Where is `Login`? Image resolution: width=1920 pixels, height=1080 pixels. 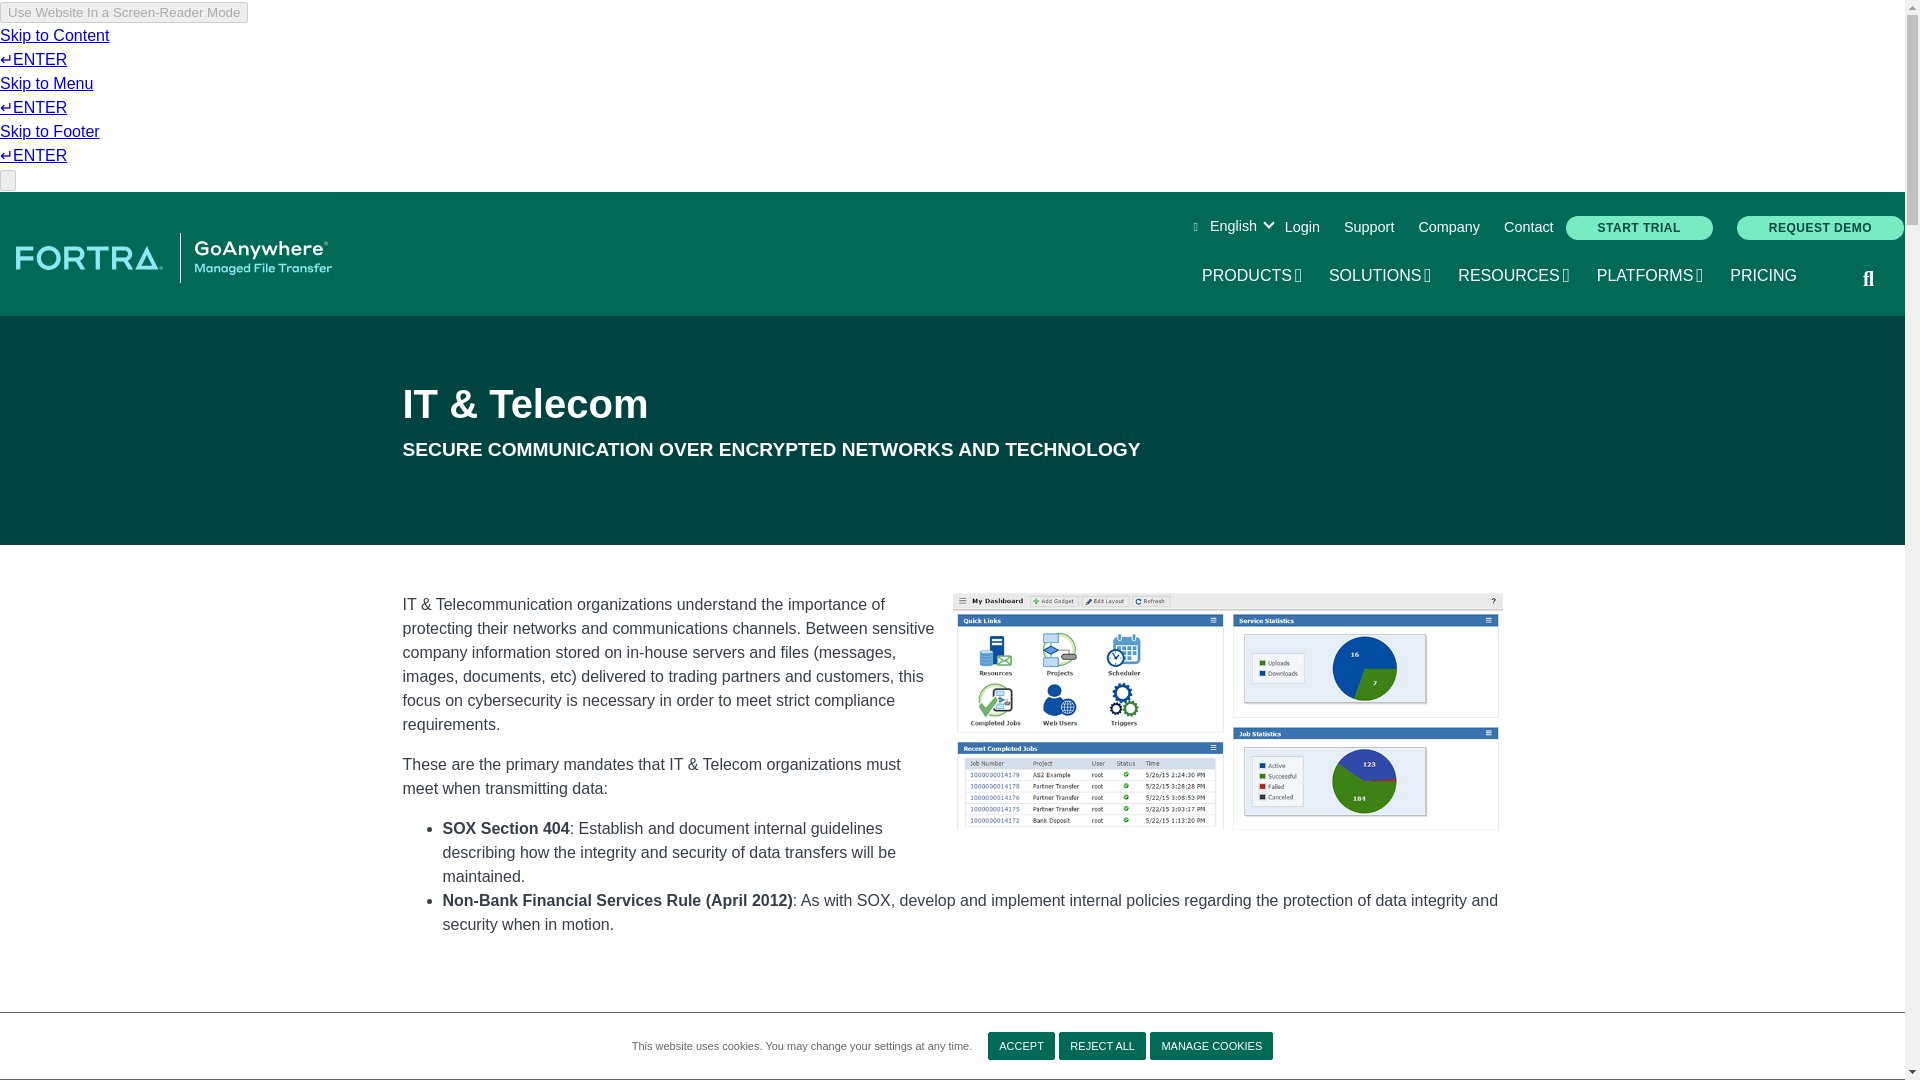
Login is located at coordinates (1302, 228).